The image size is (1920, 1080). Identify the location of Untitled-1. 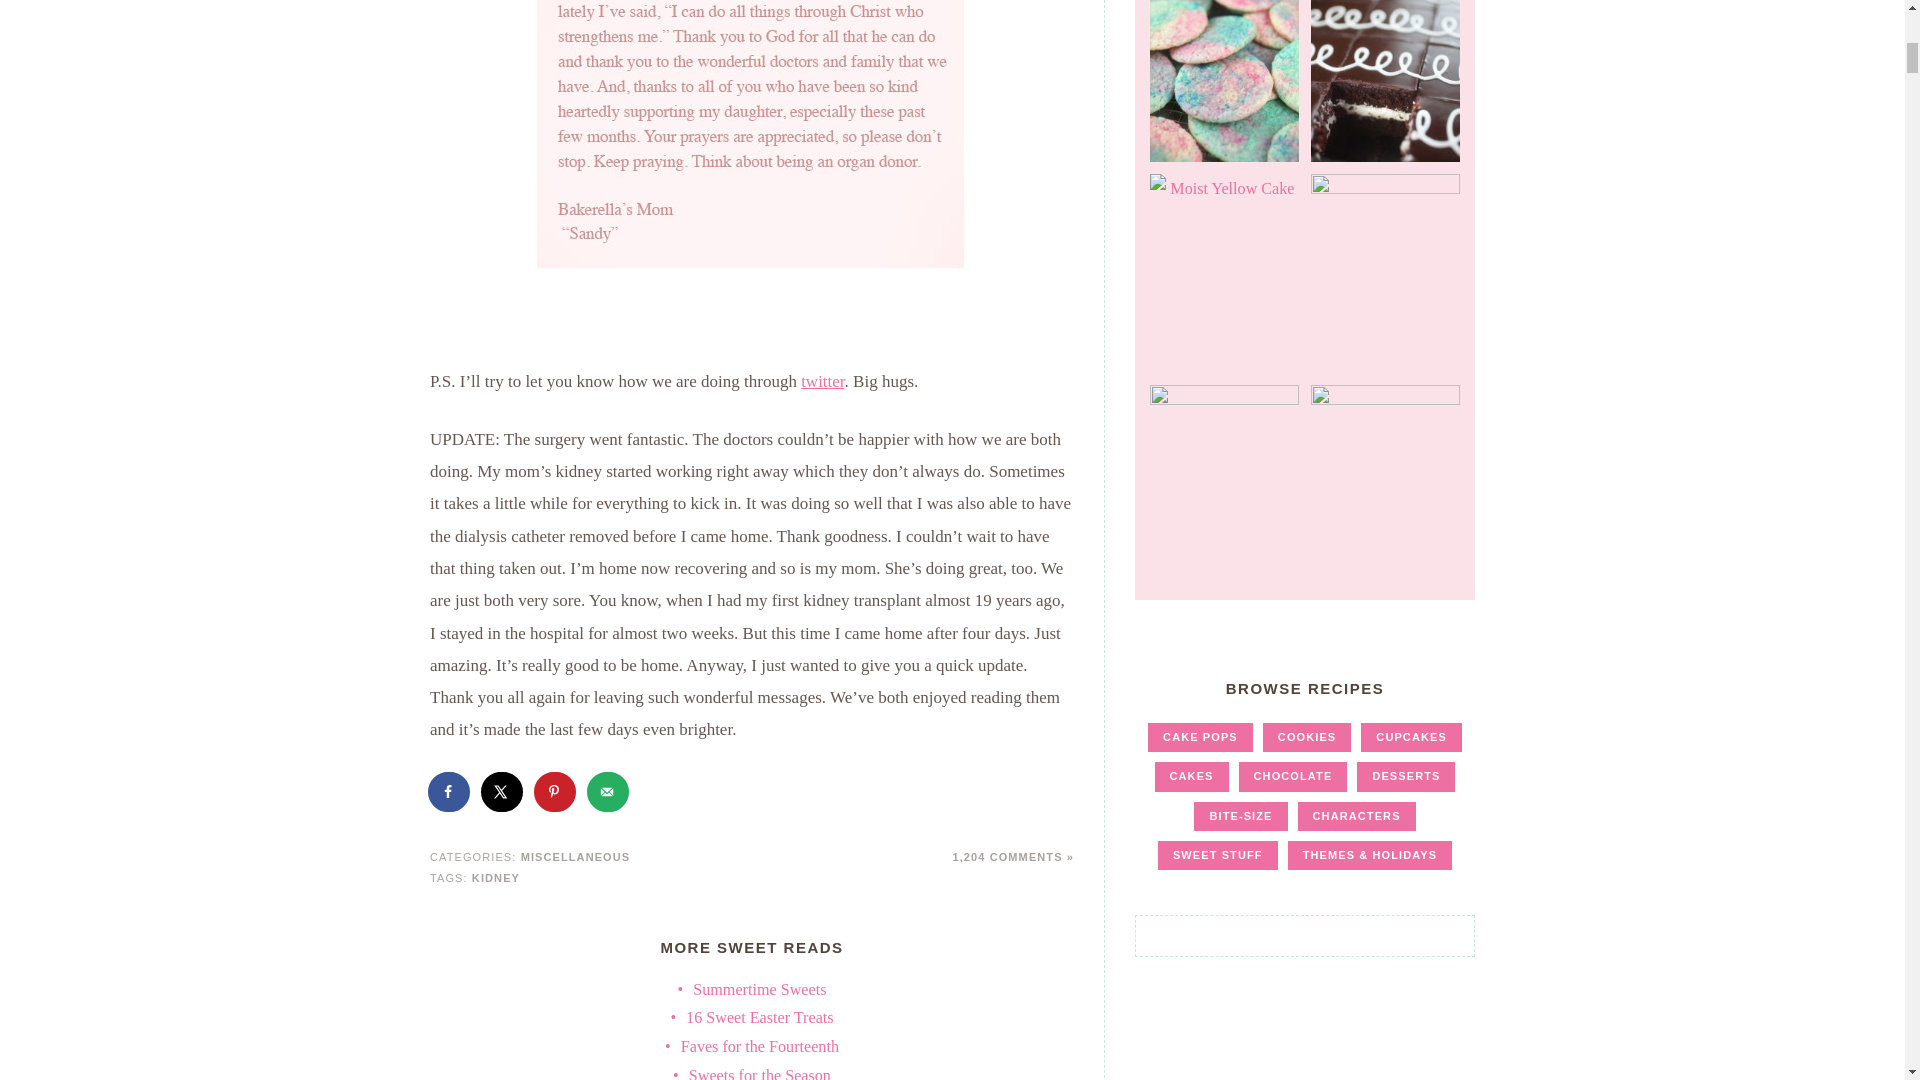
(752, 170).